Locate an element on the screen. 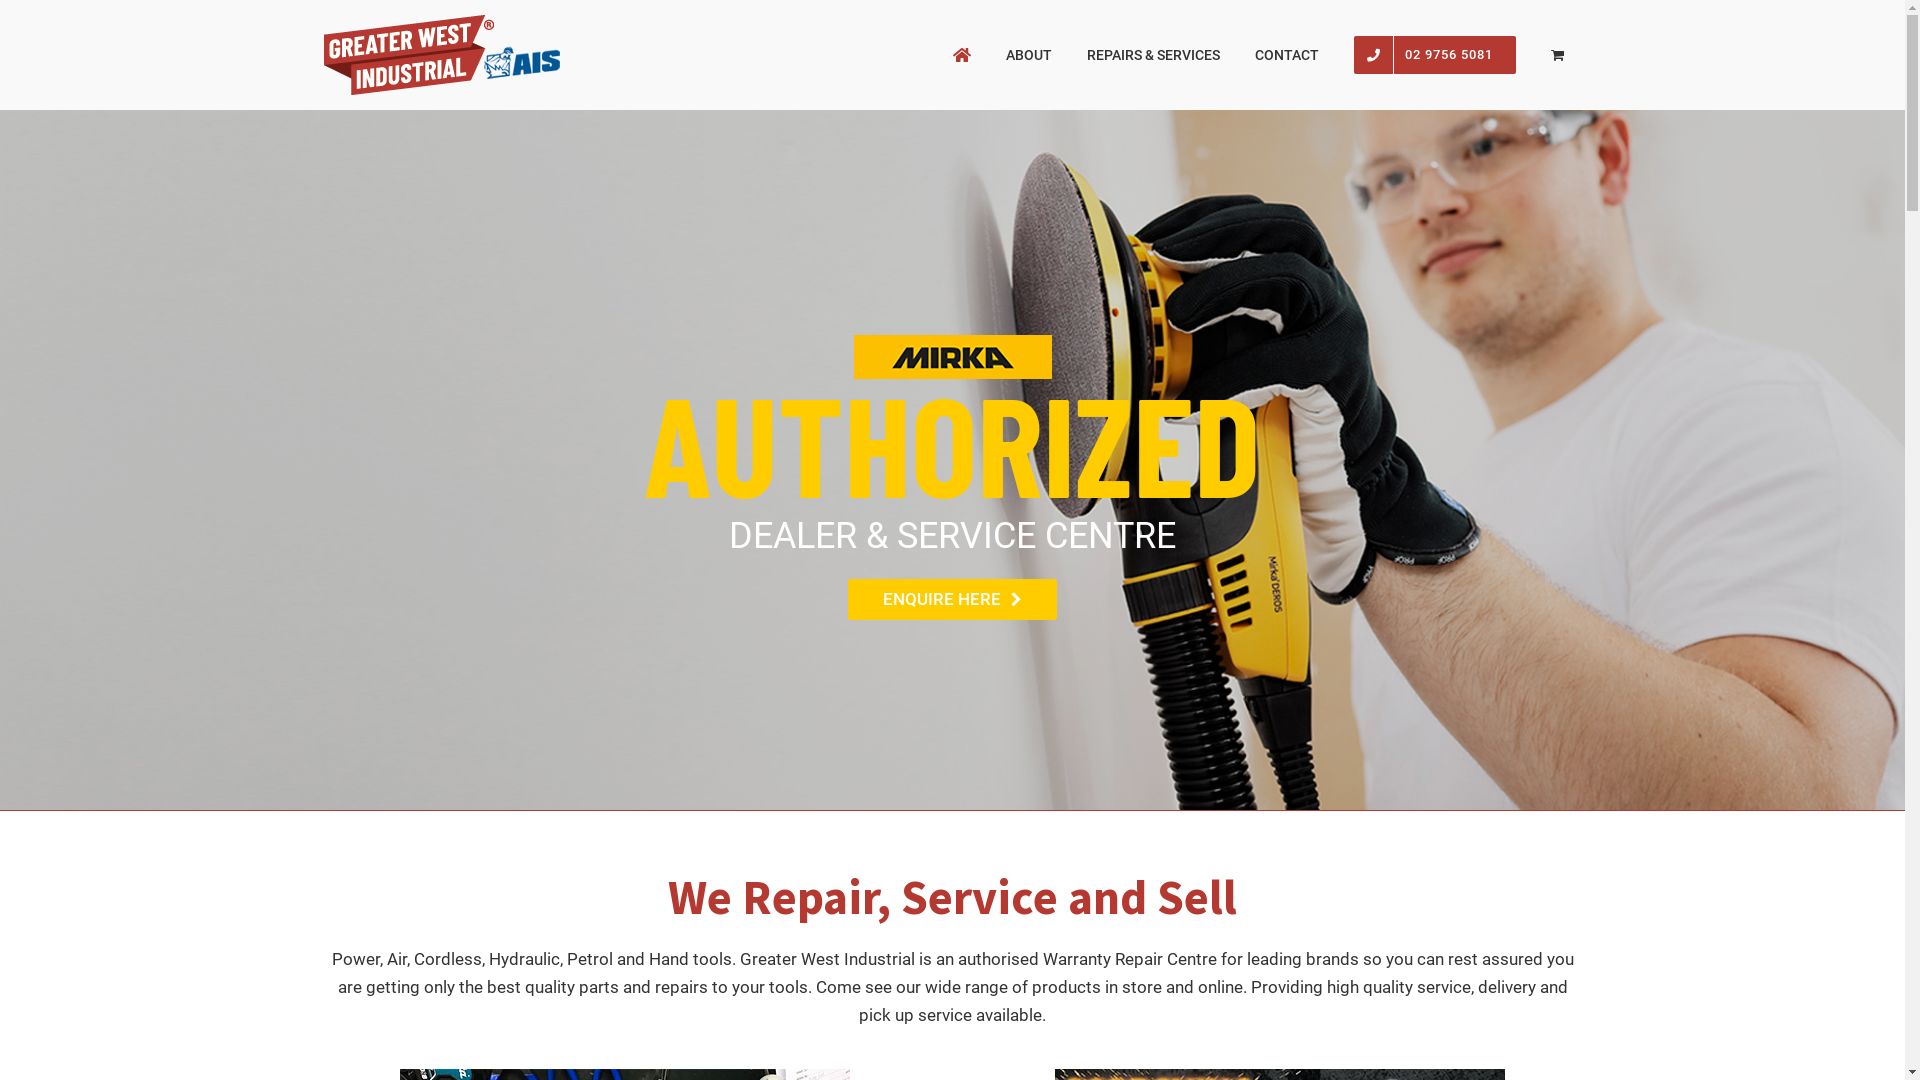 Image resolution: width=1920 pixels, height=1080 pixels. ABOUT is located at coordinates (1028, 55).